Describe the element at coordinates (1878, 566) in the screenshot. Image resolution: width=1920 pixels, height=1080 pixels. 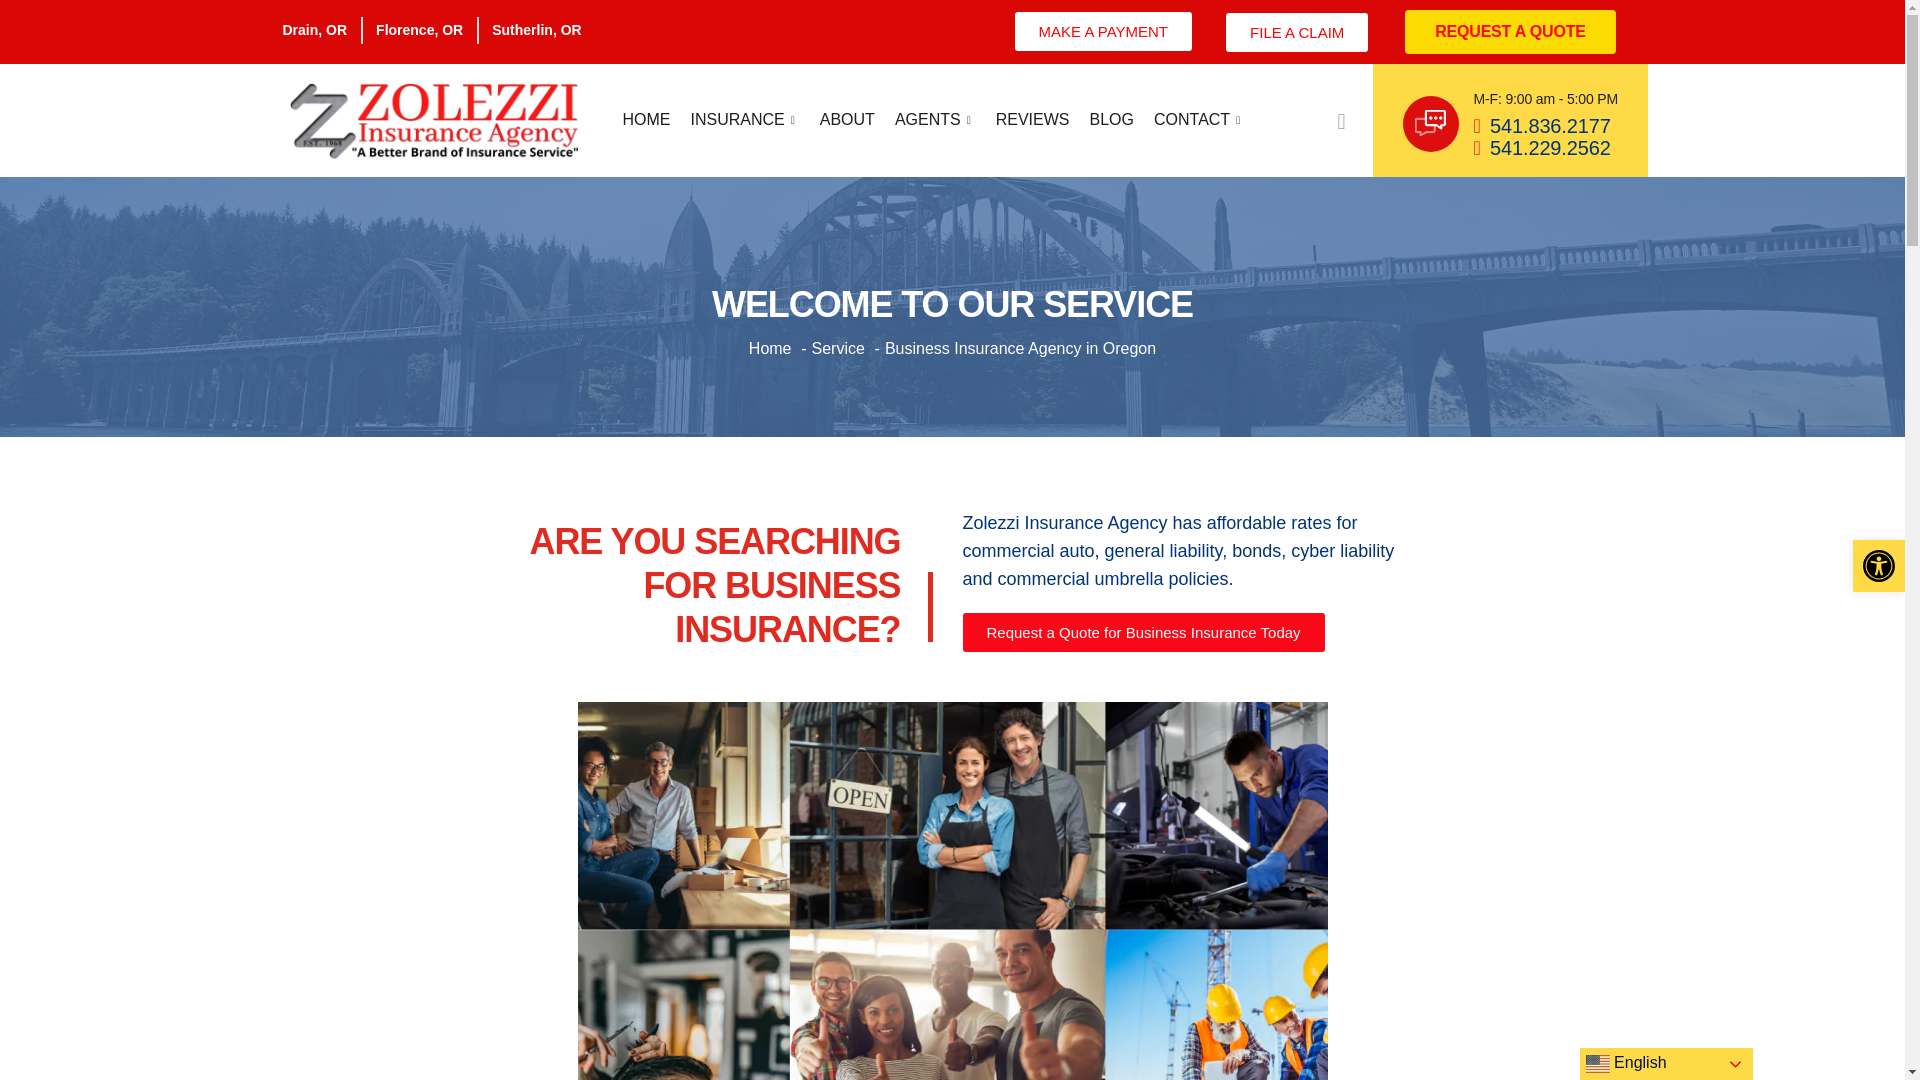
I see `Accessibility Tools` at that location.